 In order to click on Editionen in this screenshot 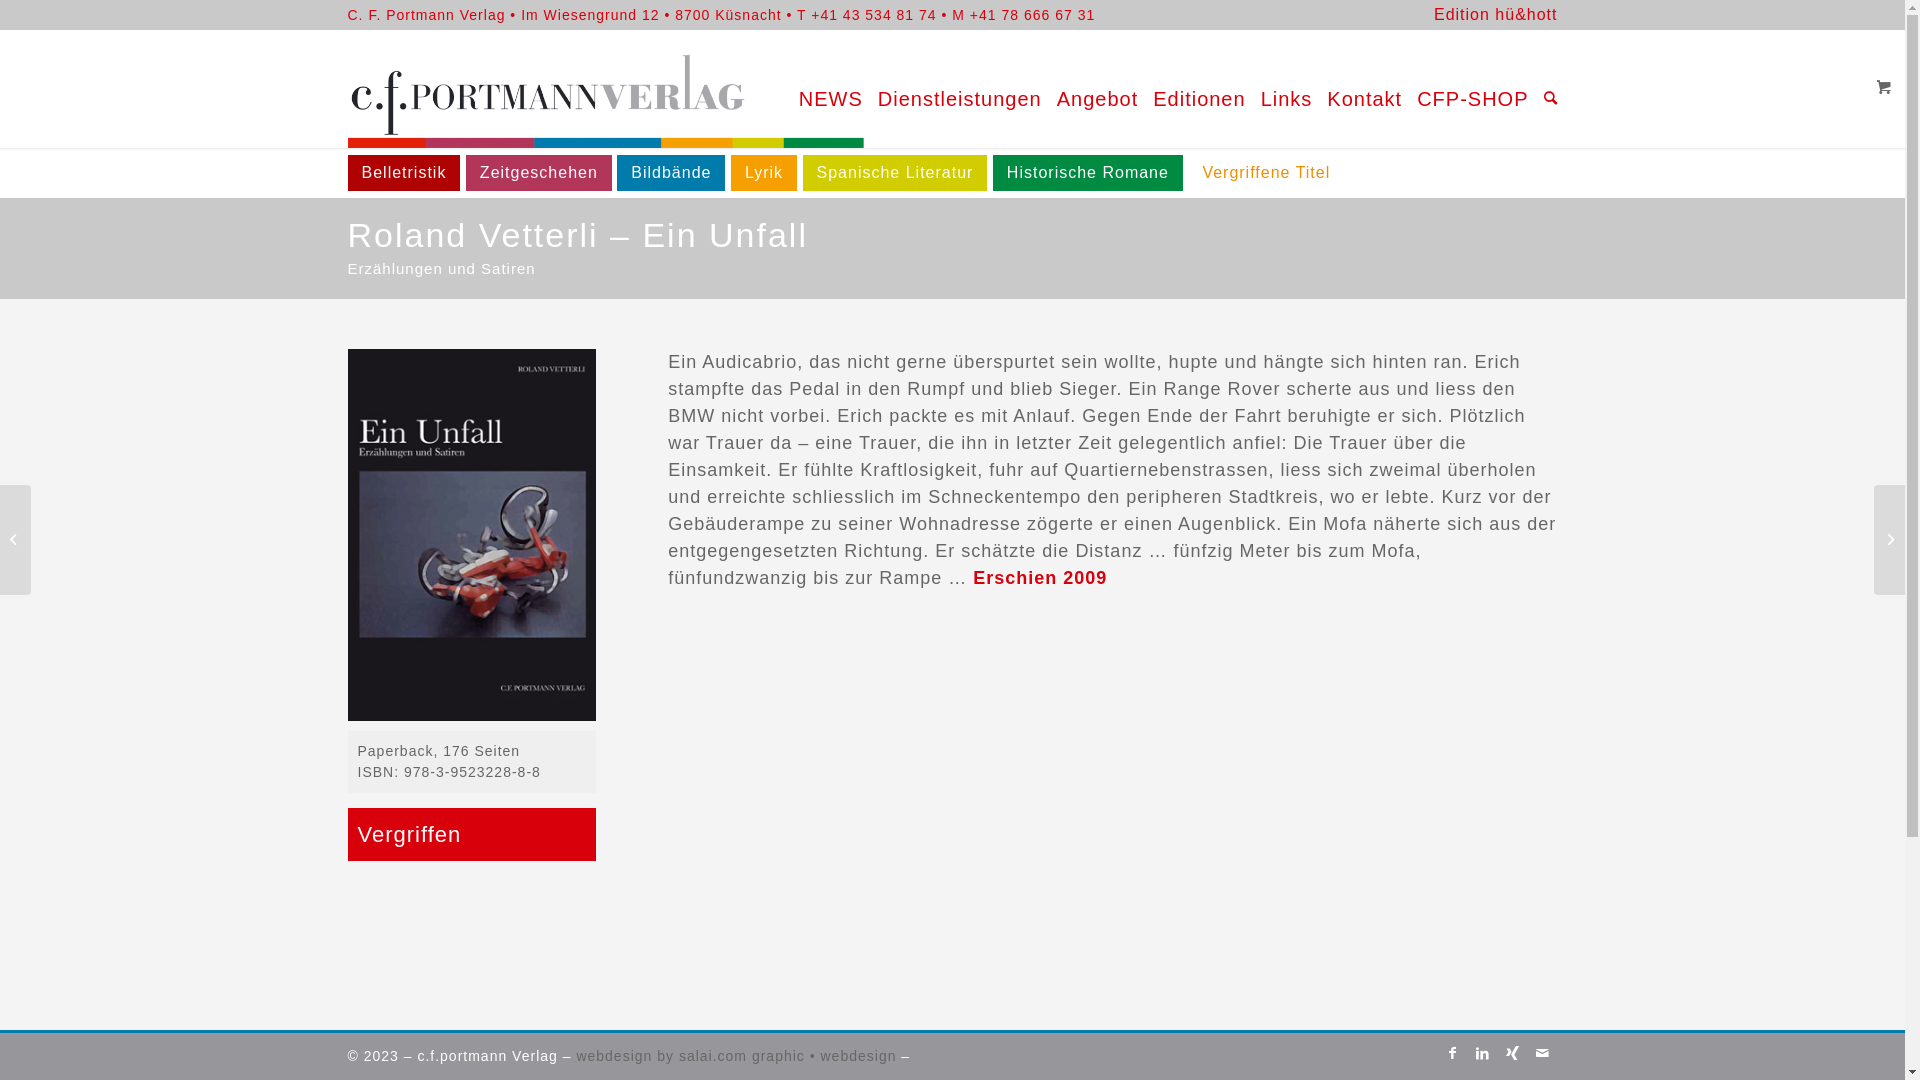, I will do `click(1192, 89)`.